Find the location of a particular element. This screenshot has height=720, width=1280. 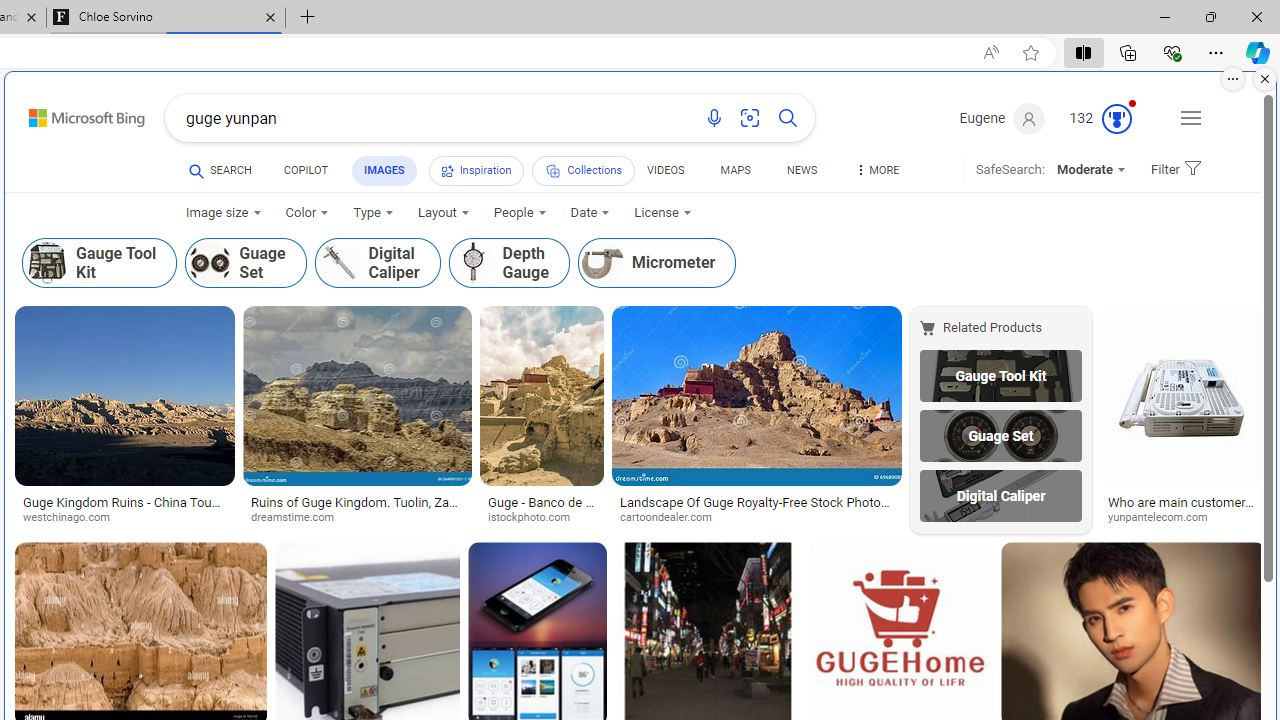

Date is located at coordinates (590, 213).